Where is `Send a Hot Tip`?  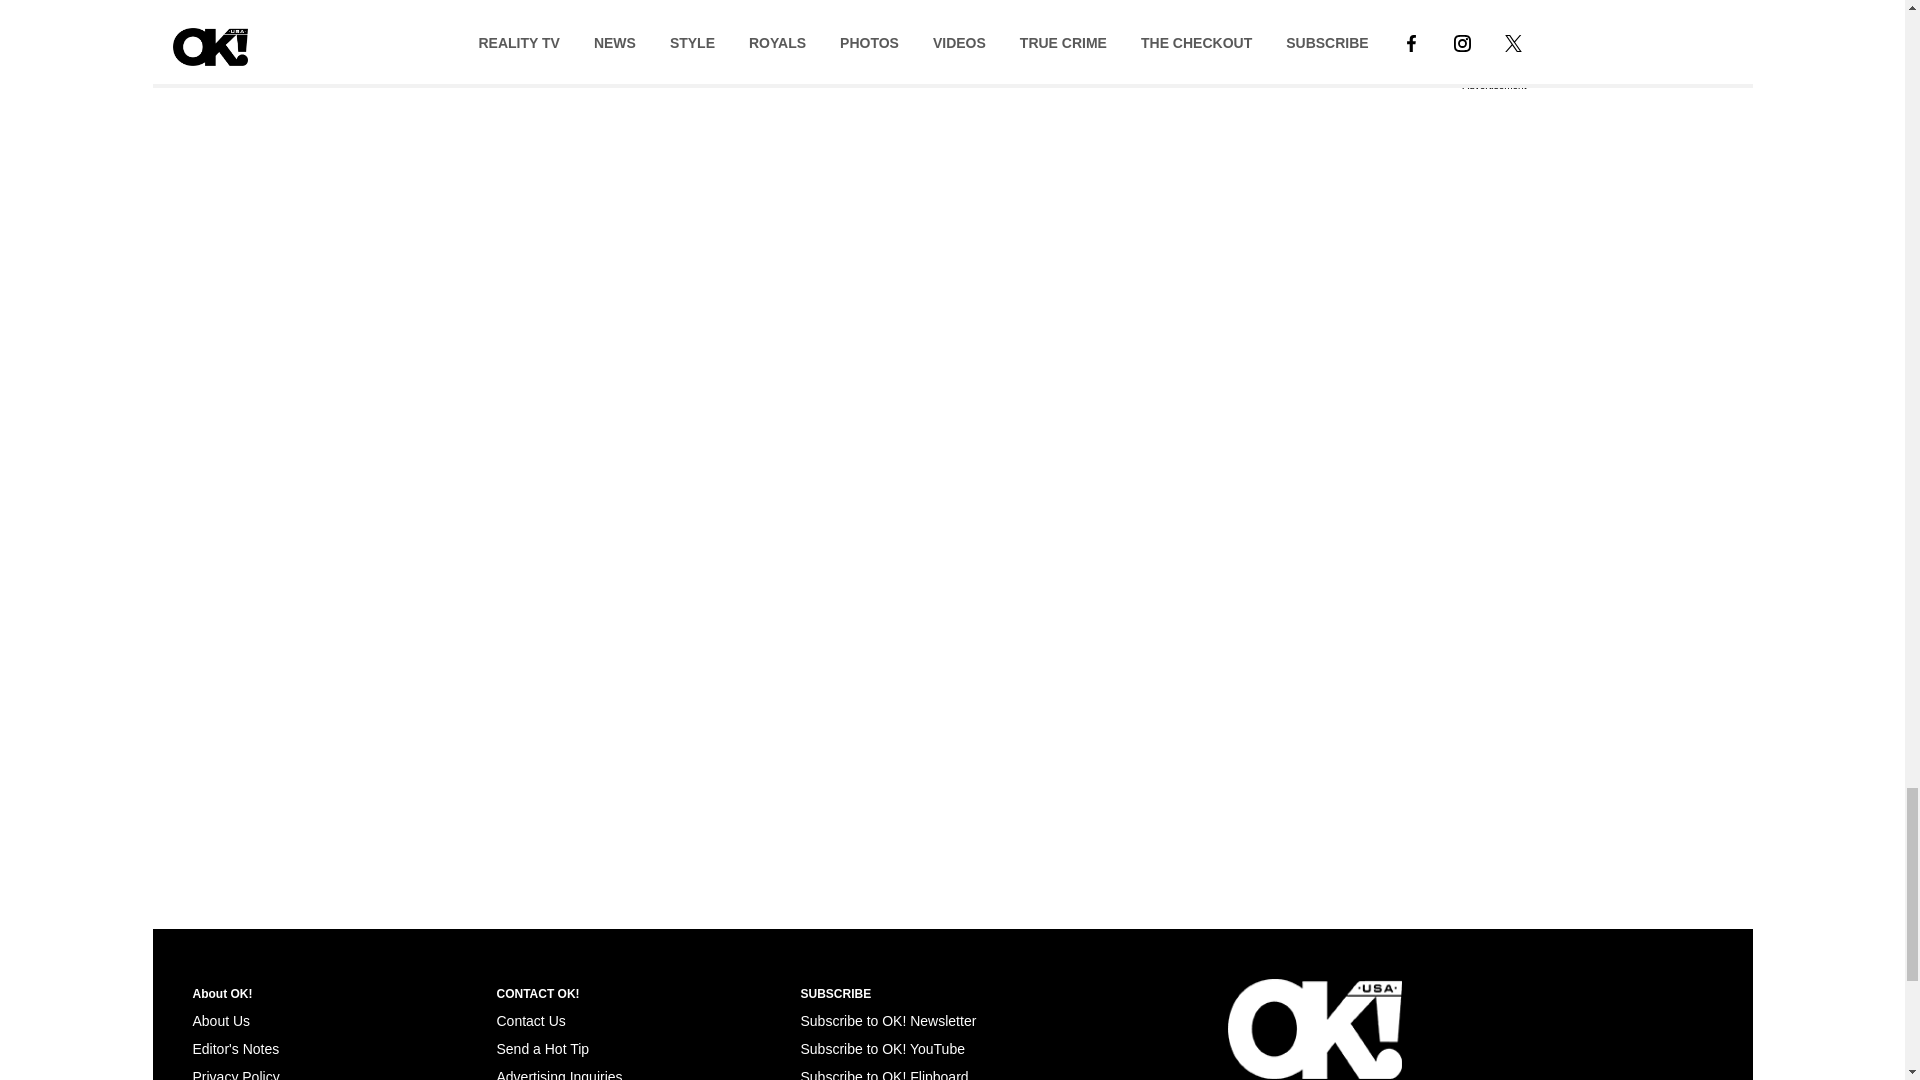 Send a Hot Tip is located at coordinates (542, 1049).